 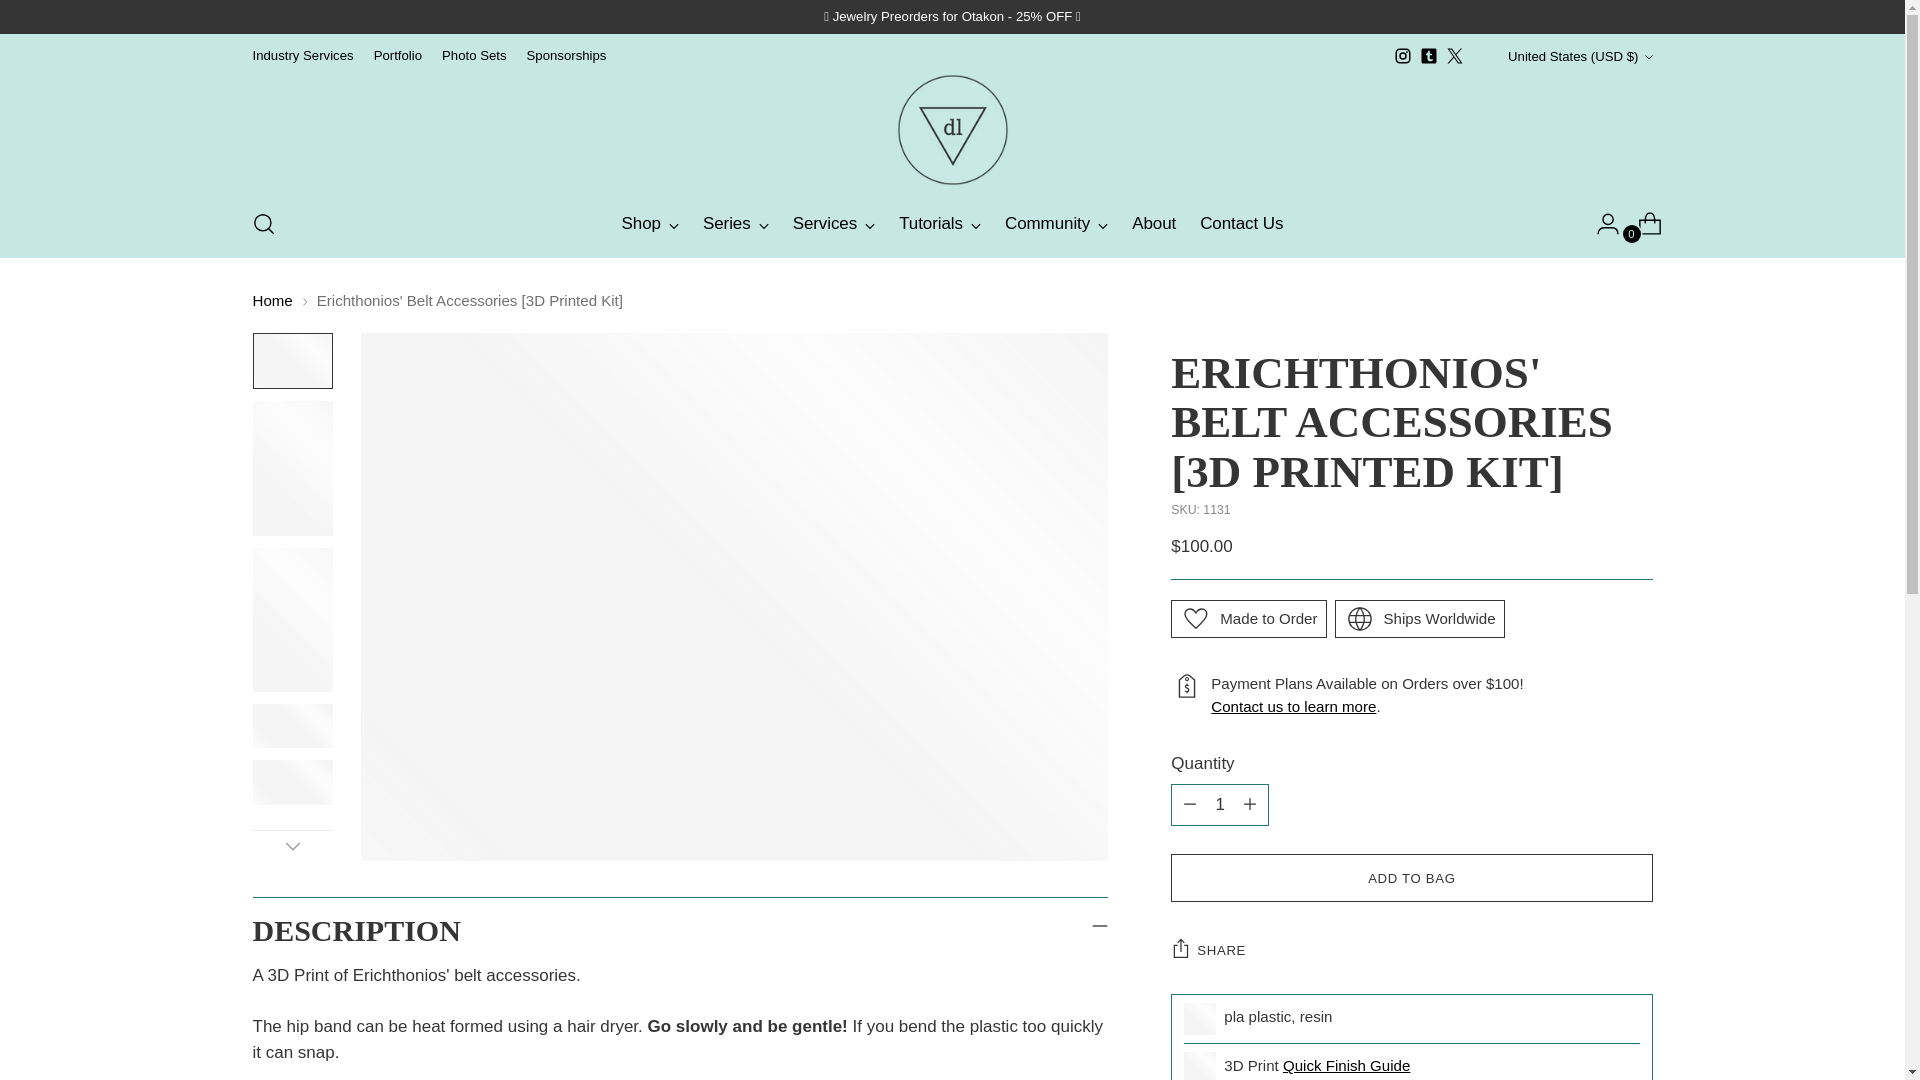 What do you see at coordinates (474, 55) in the screenshot?
I see `Photo Sets` at bounding box center [474, 55].